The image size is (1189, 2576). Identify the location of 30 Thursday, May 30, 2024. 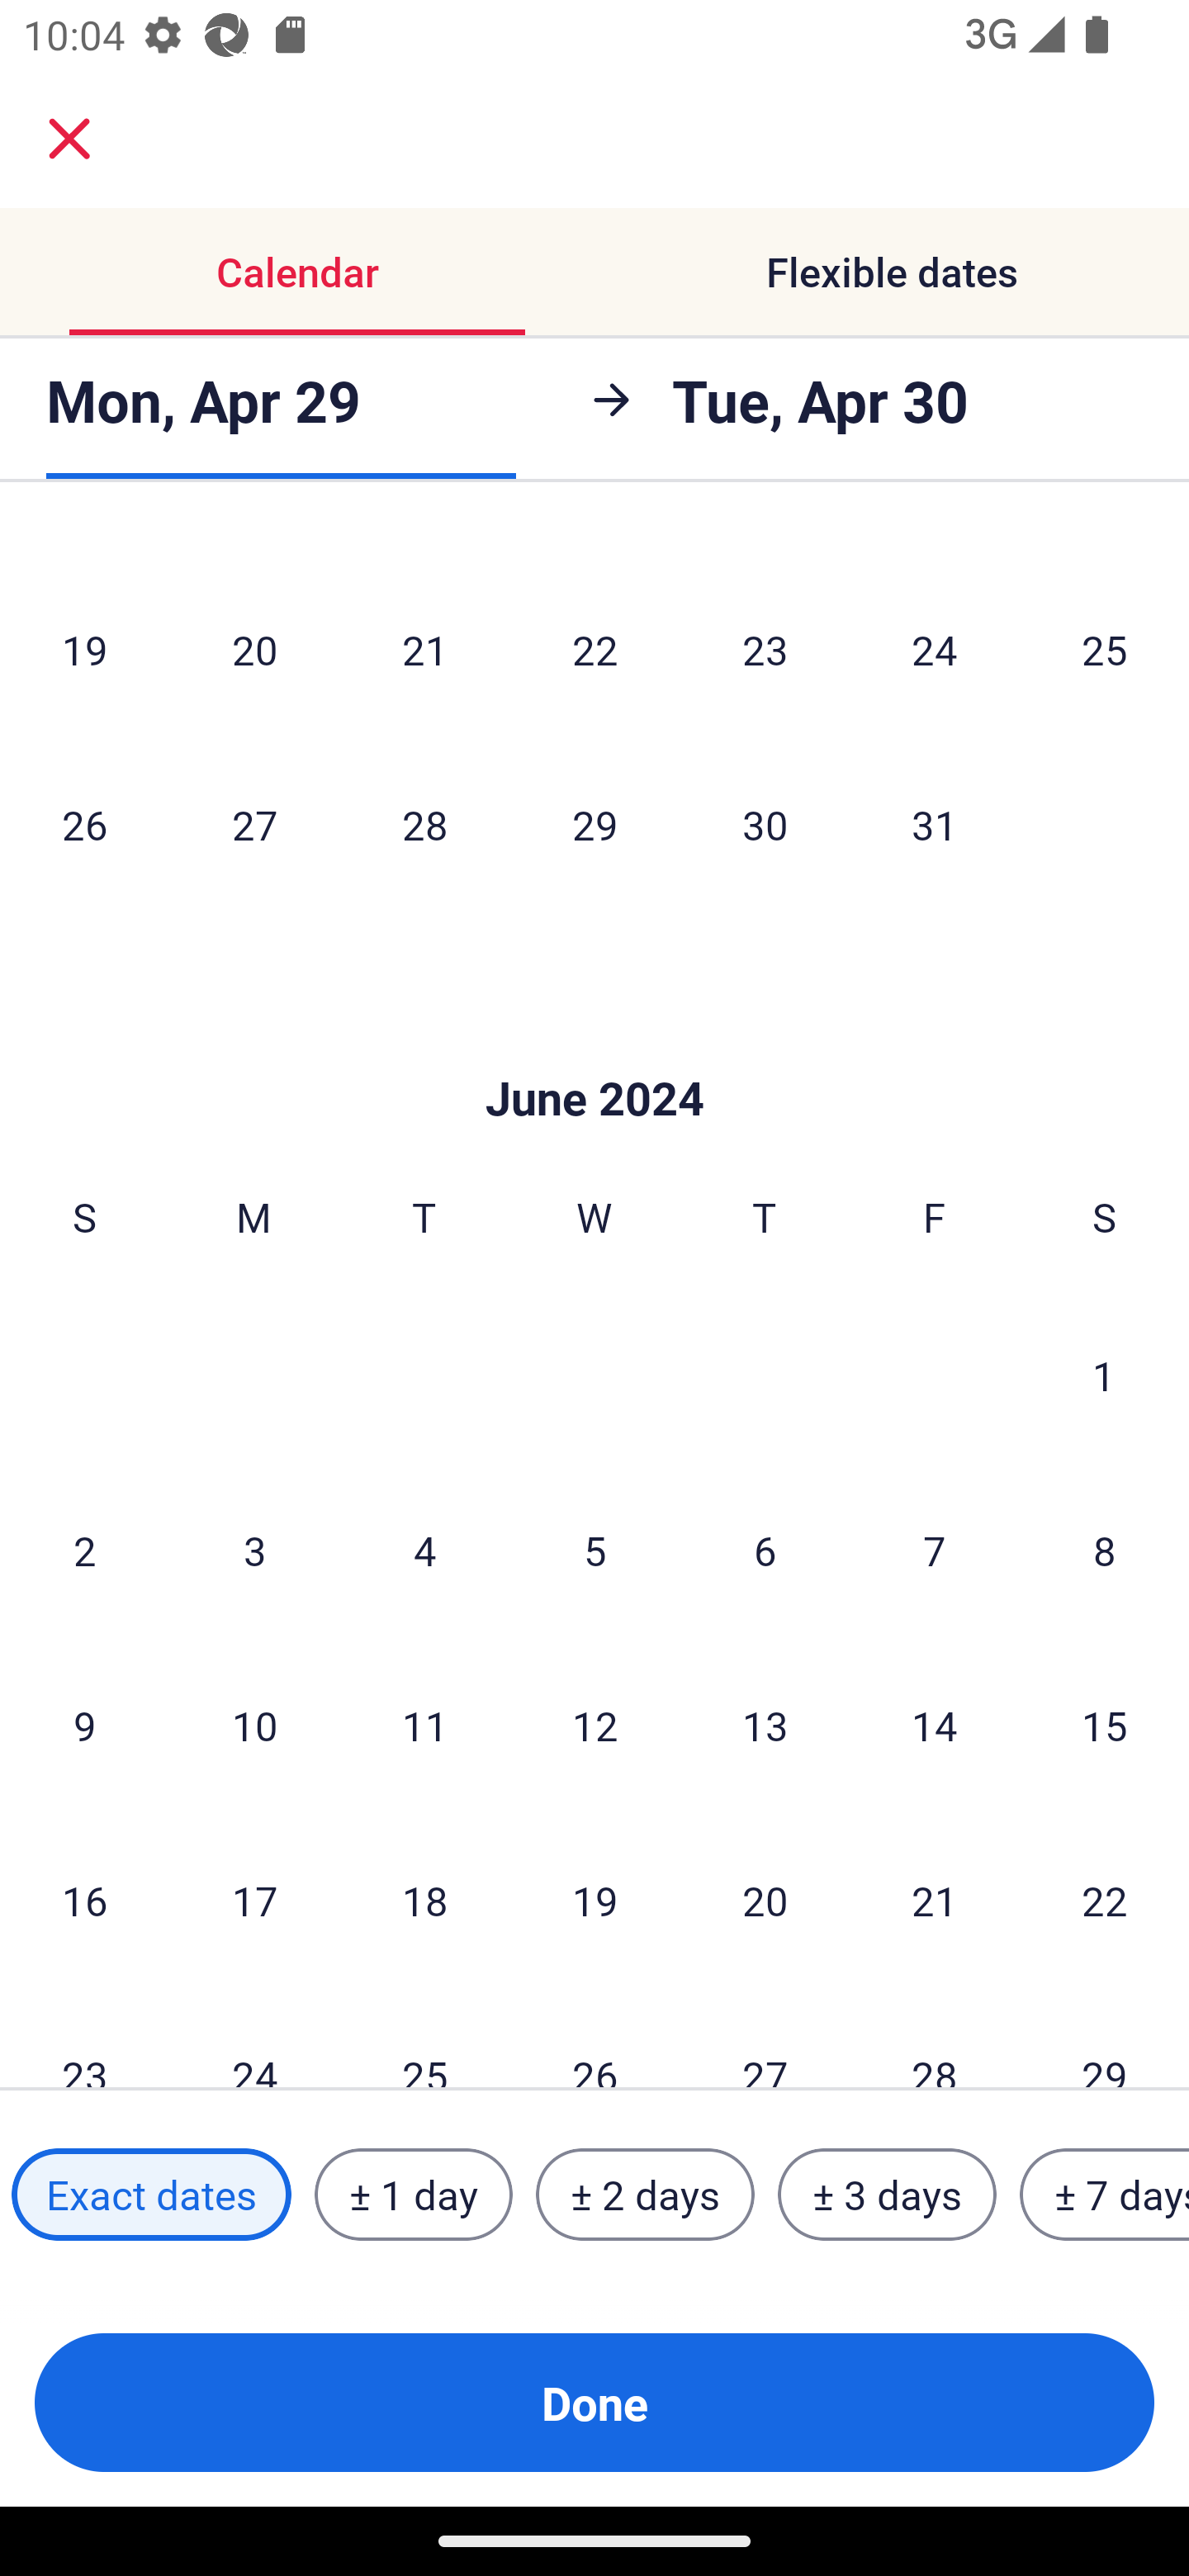
(765, 824).